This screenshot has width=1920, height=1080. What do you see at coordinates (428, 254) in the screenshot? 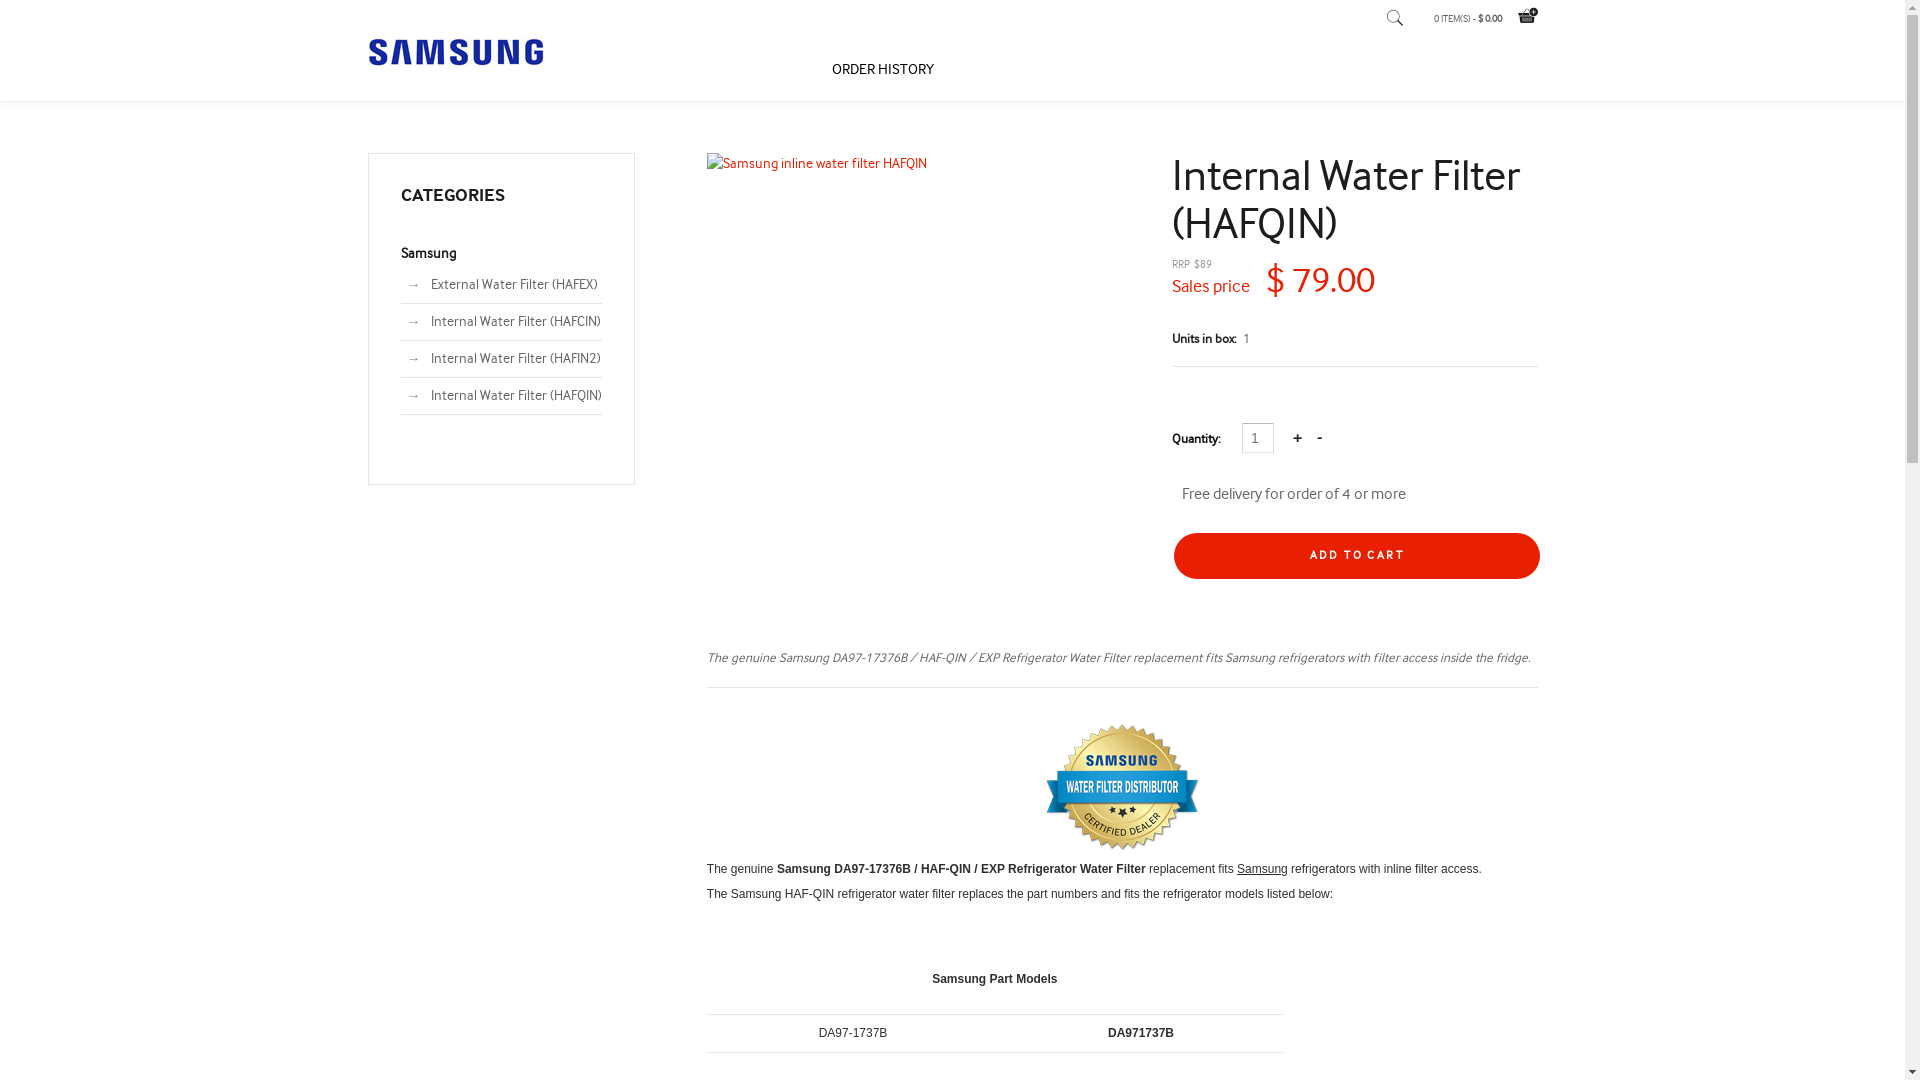
I see `Samsung` at bounding box center [428, 254].